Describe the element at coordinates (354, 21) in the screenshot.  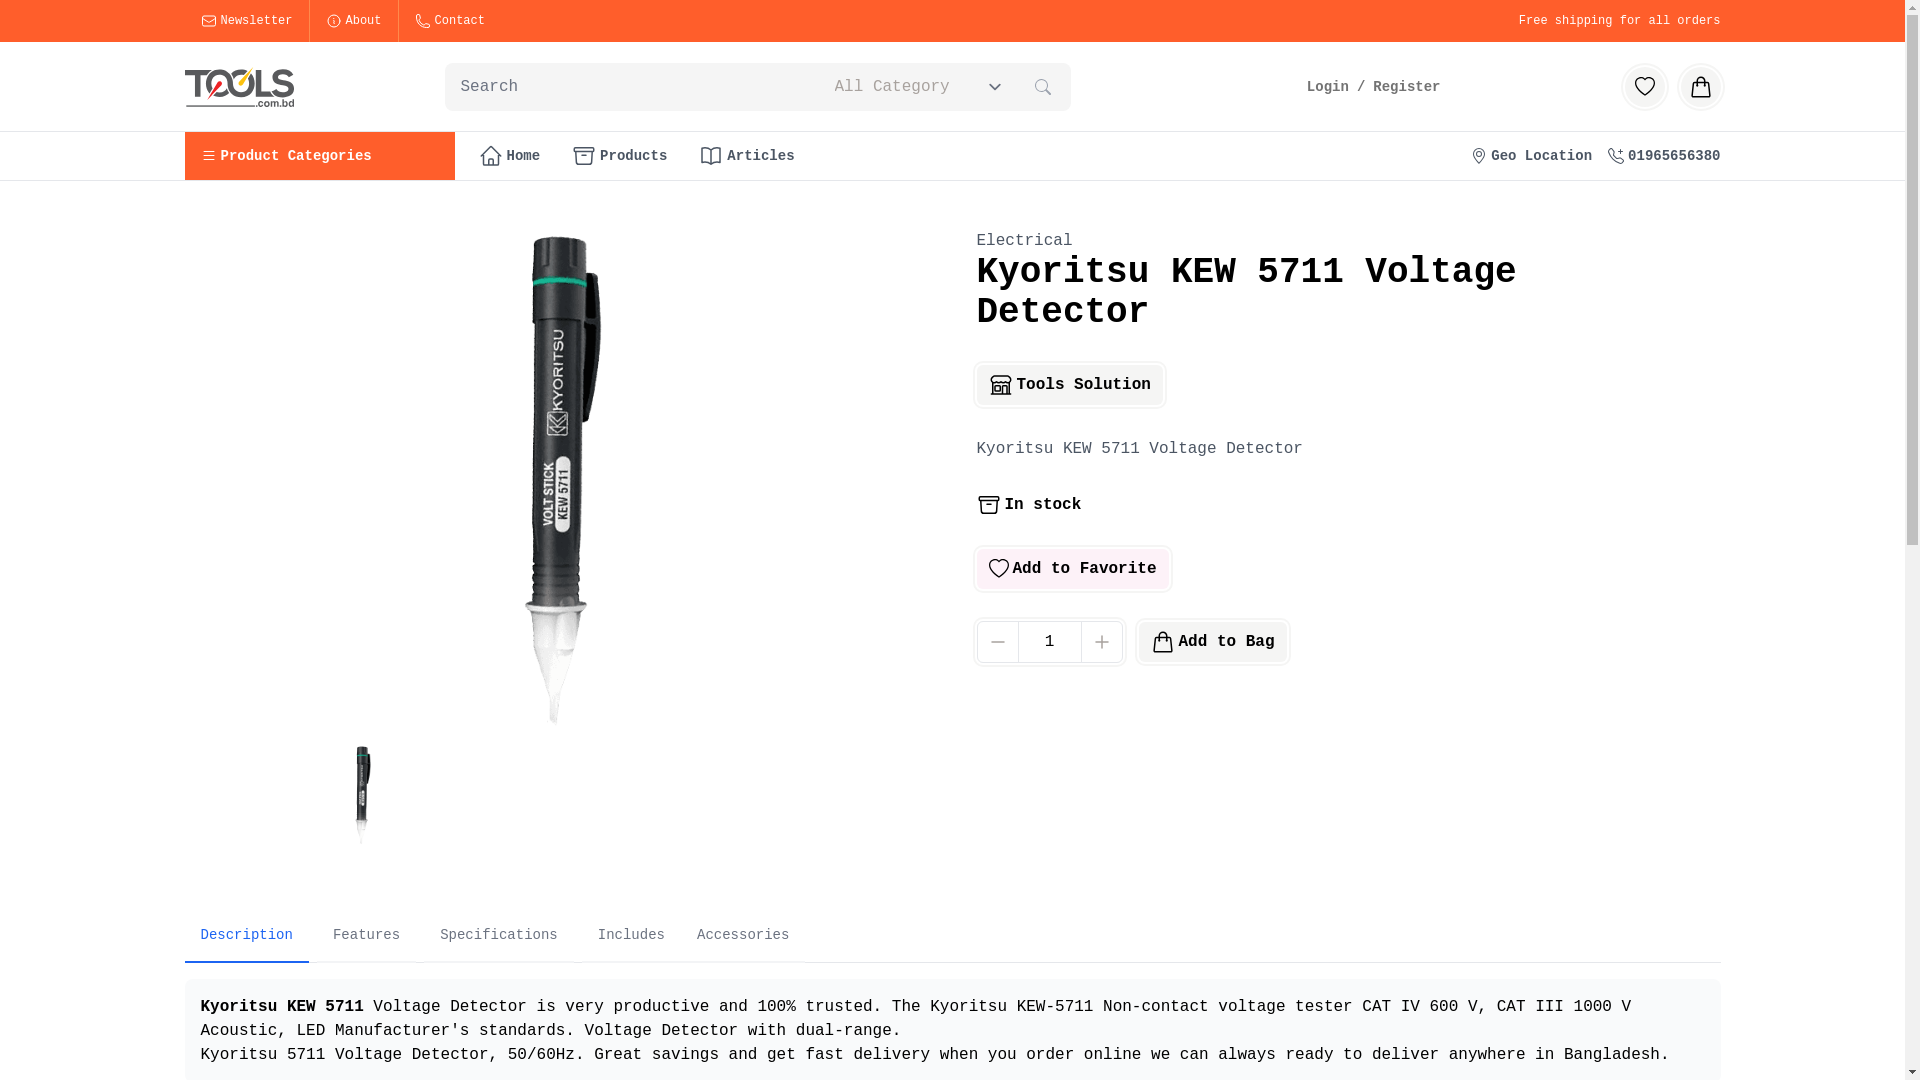
I see `About` at that location.